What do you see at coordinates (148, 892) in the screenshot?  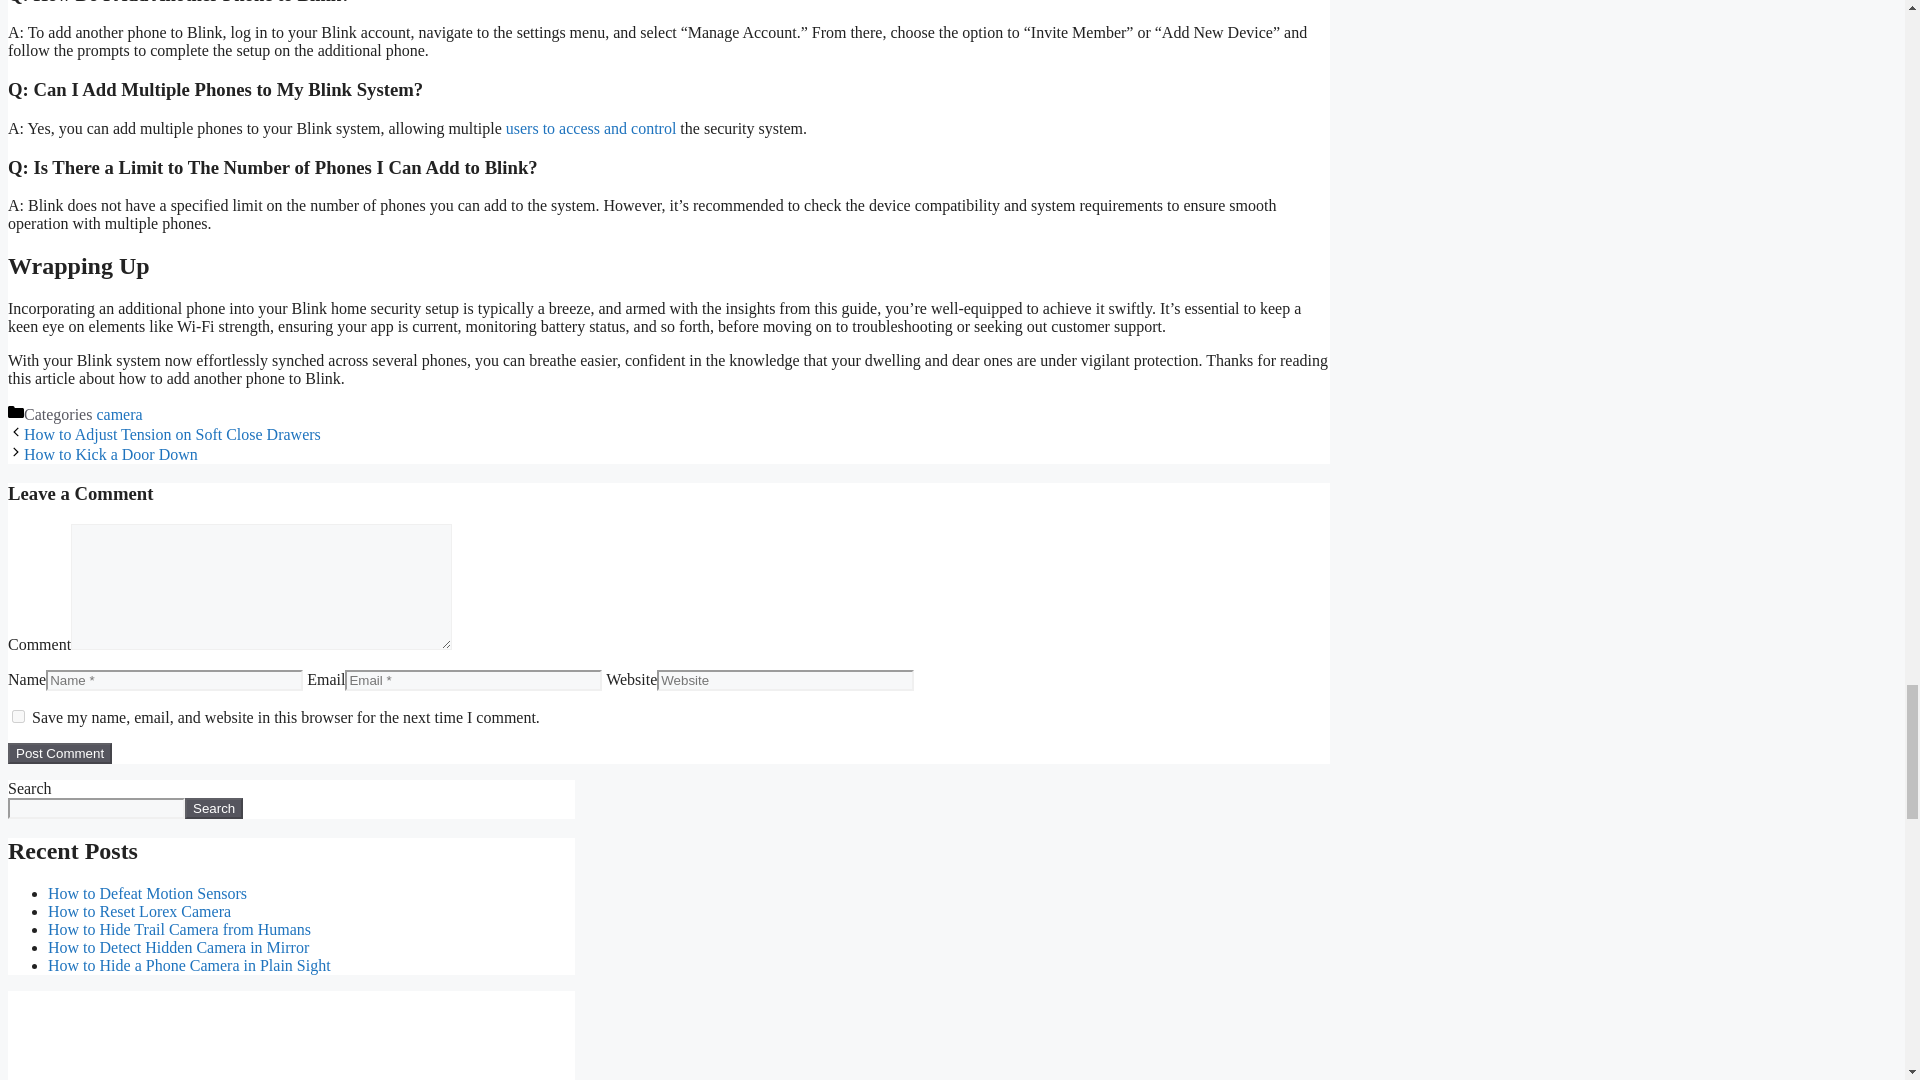 I see `How to Defeat Motion Sensors` at bounding box center [148, 892].